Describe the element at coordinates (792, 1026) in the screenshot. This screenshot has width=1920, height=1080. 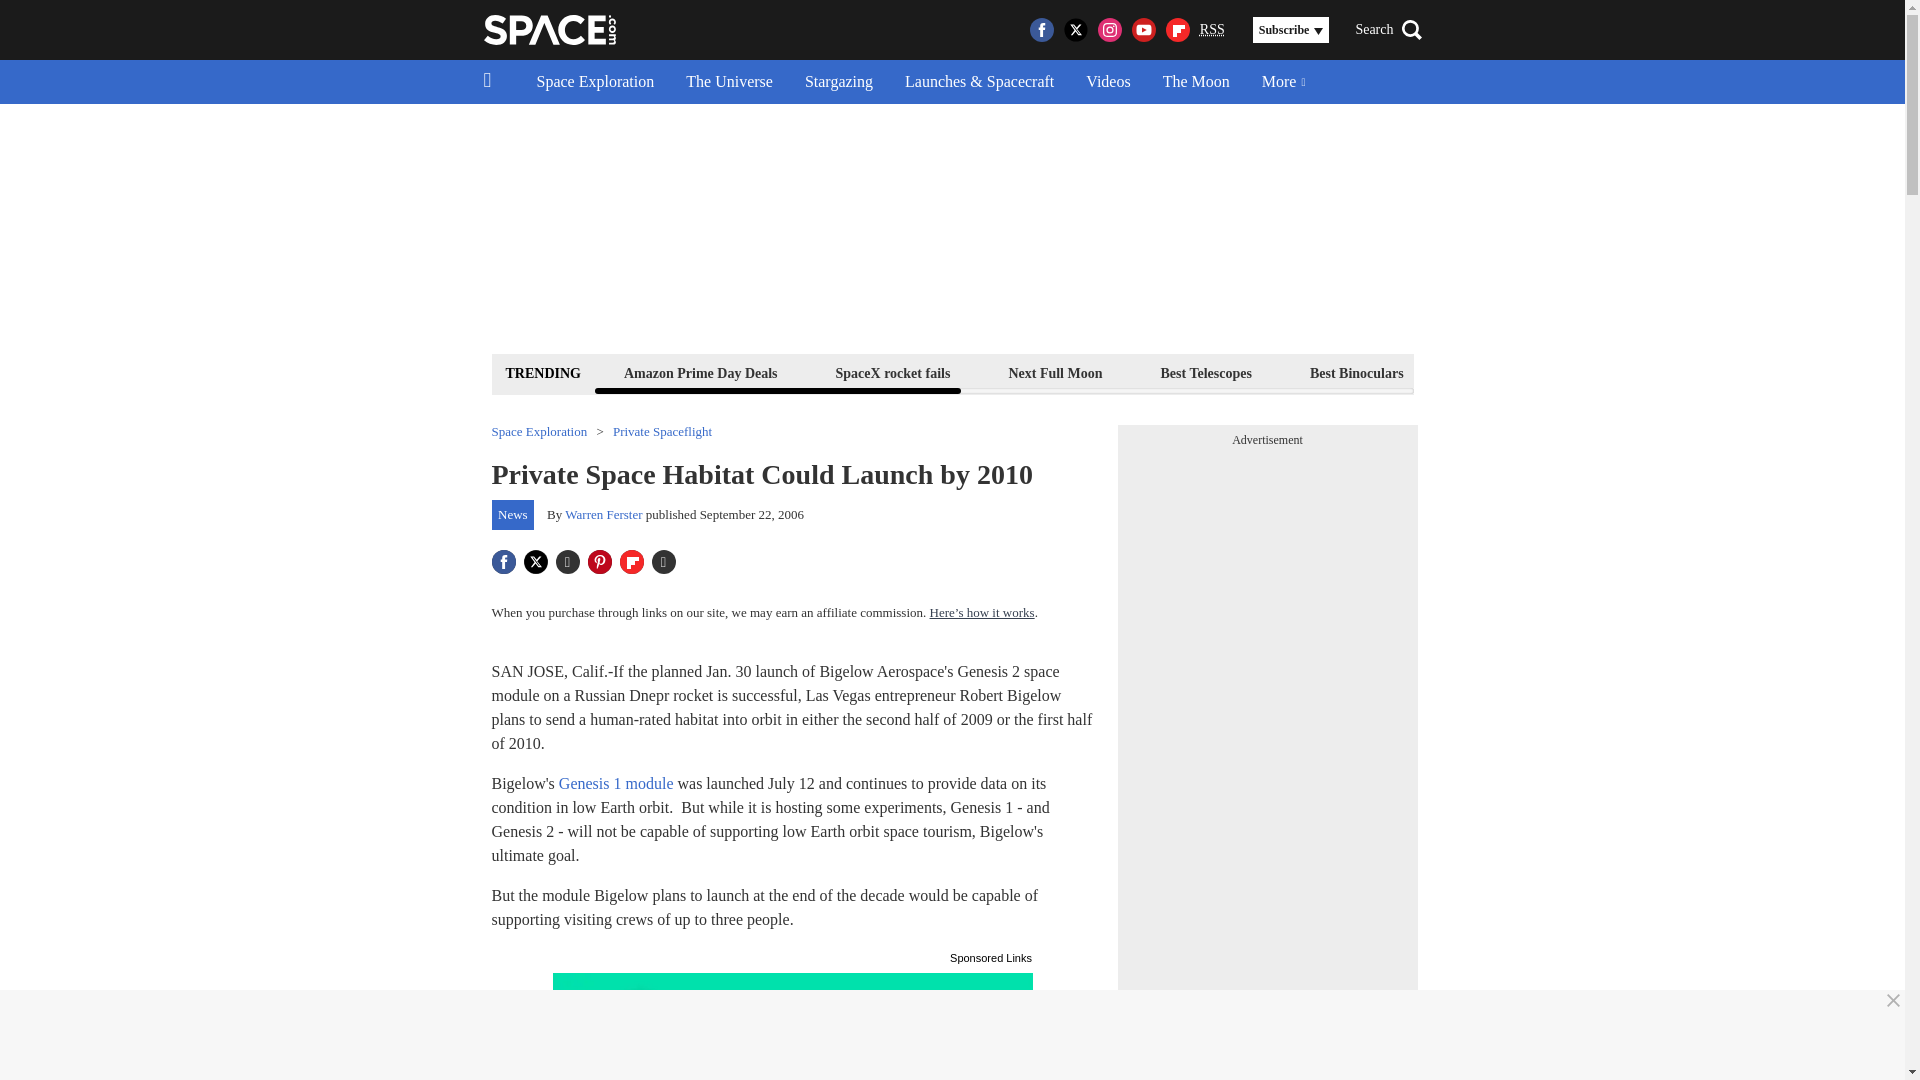
I see `What is your writing missing?` at that location.